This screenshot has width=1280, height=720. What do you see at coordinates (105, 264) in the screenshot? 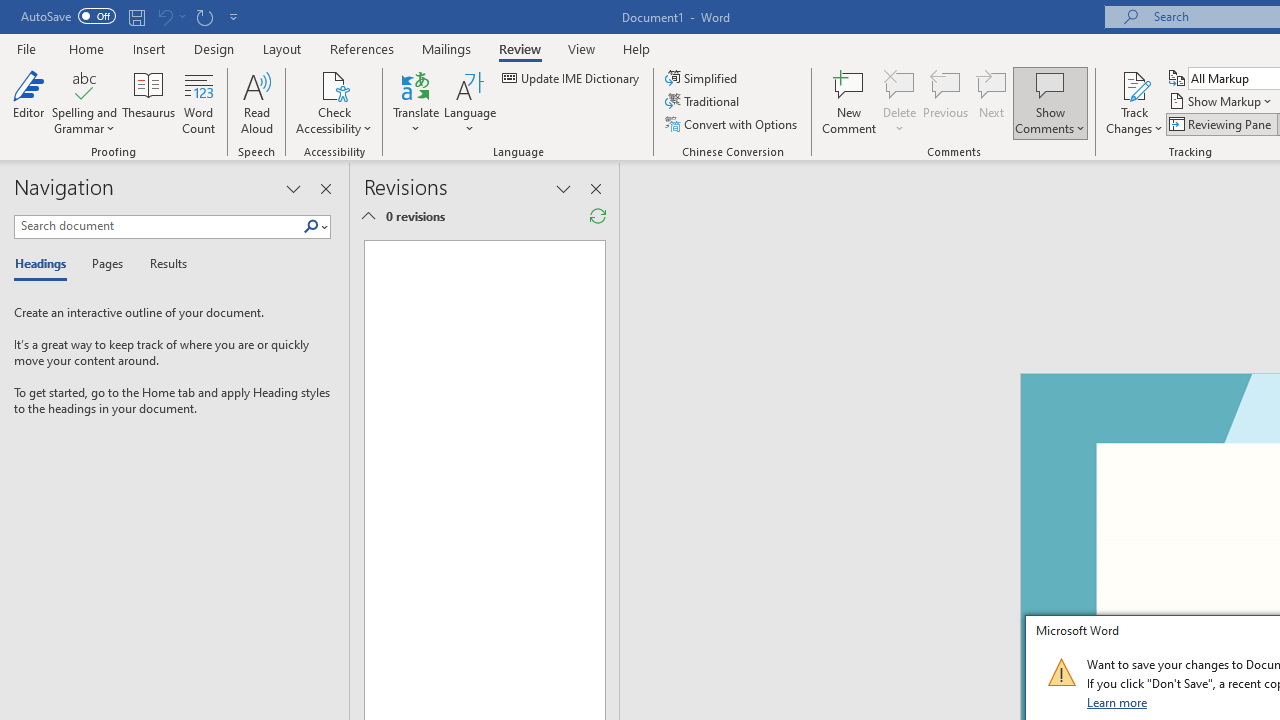
I see `Pages` at bounding box center [105, 264].